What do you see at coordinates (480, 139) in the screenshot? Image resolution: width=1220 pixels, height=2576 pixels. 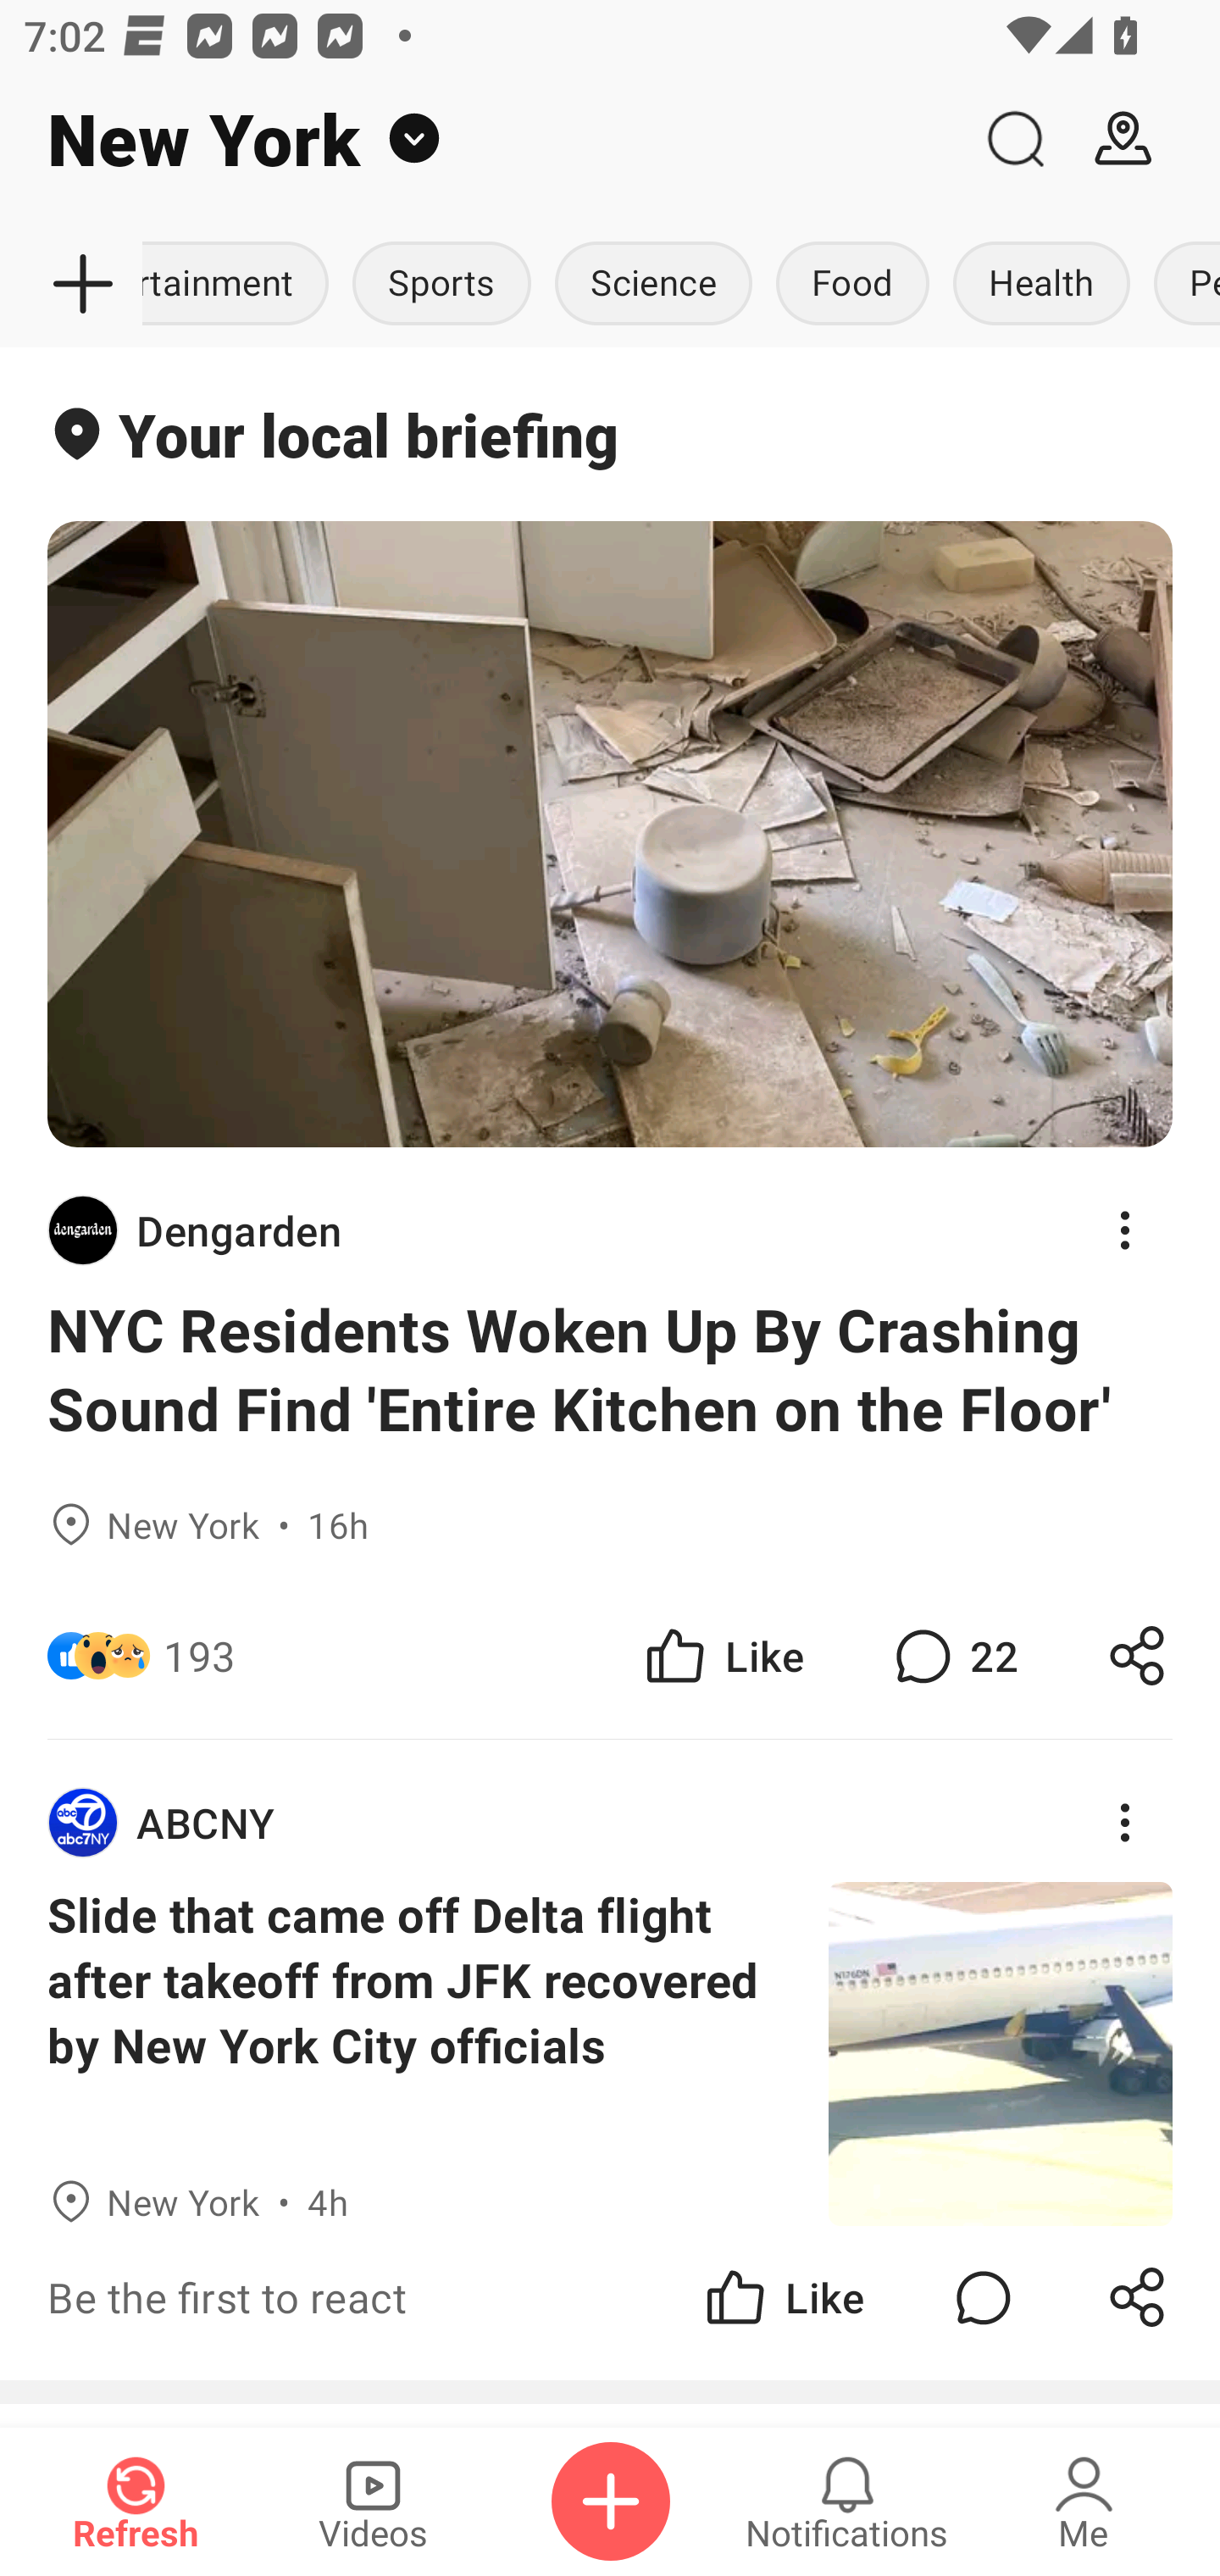 I see `New York` at bounding box center [480, 139].